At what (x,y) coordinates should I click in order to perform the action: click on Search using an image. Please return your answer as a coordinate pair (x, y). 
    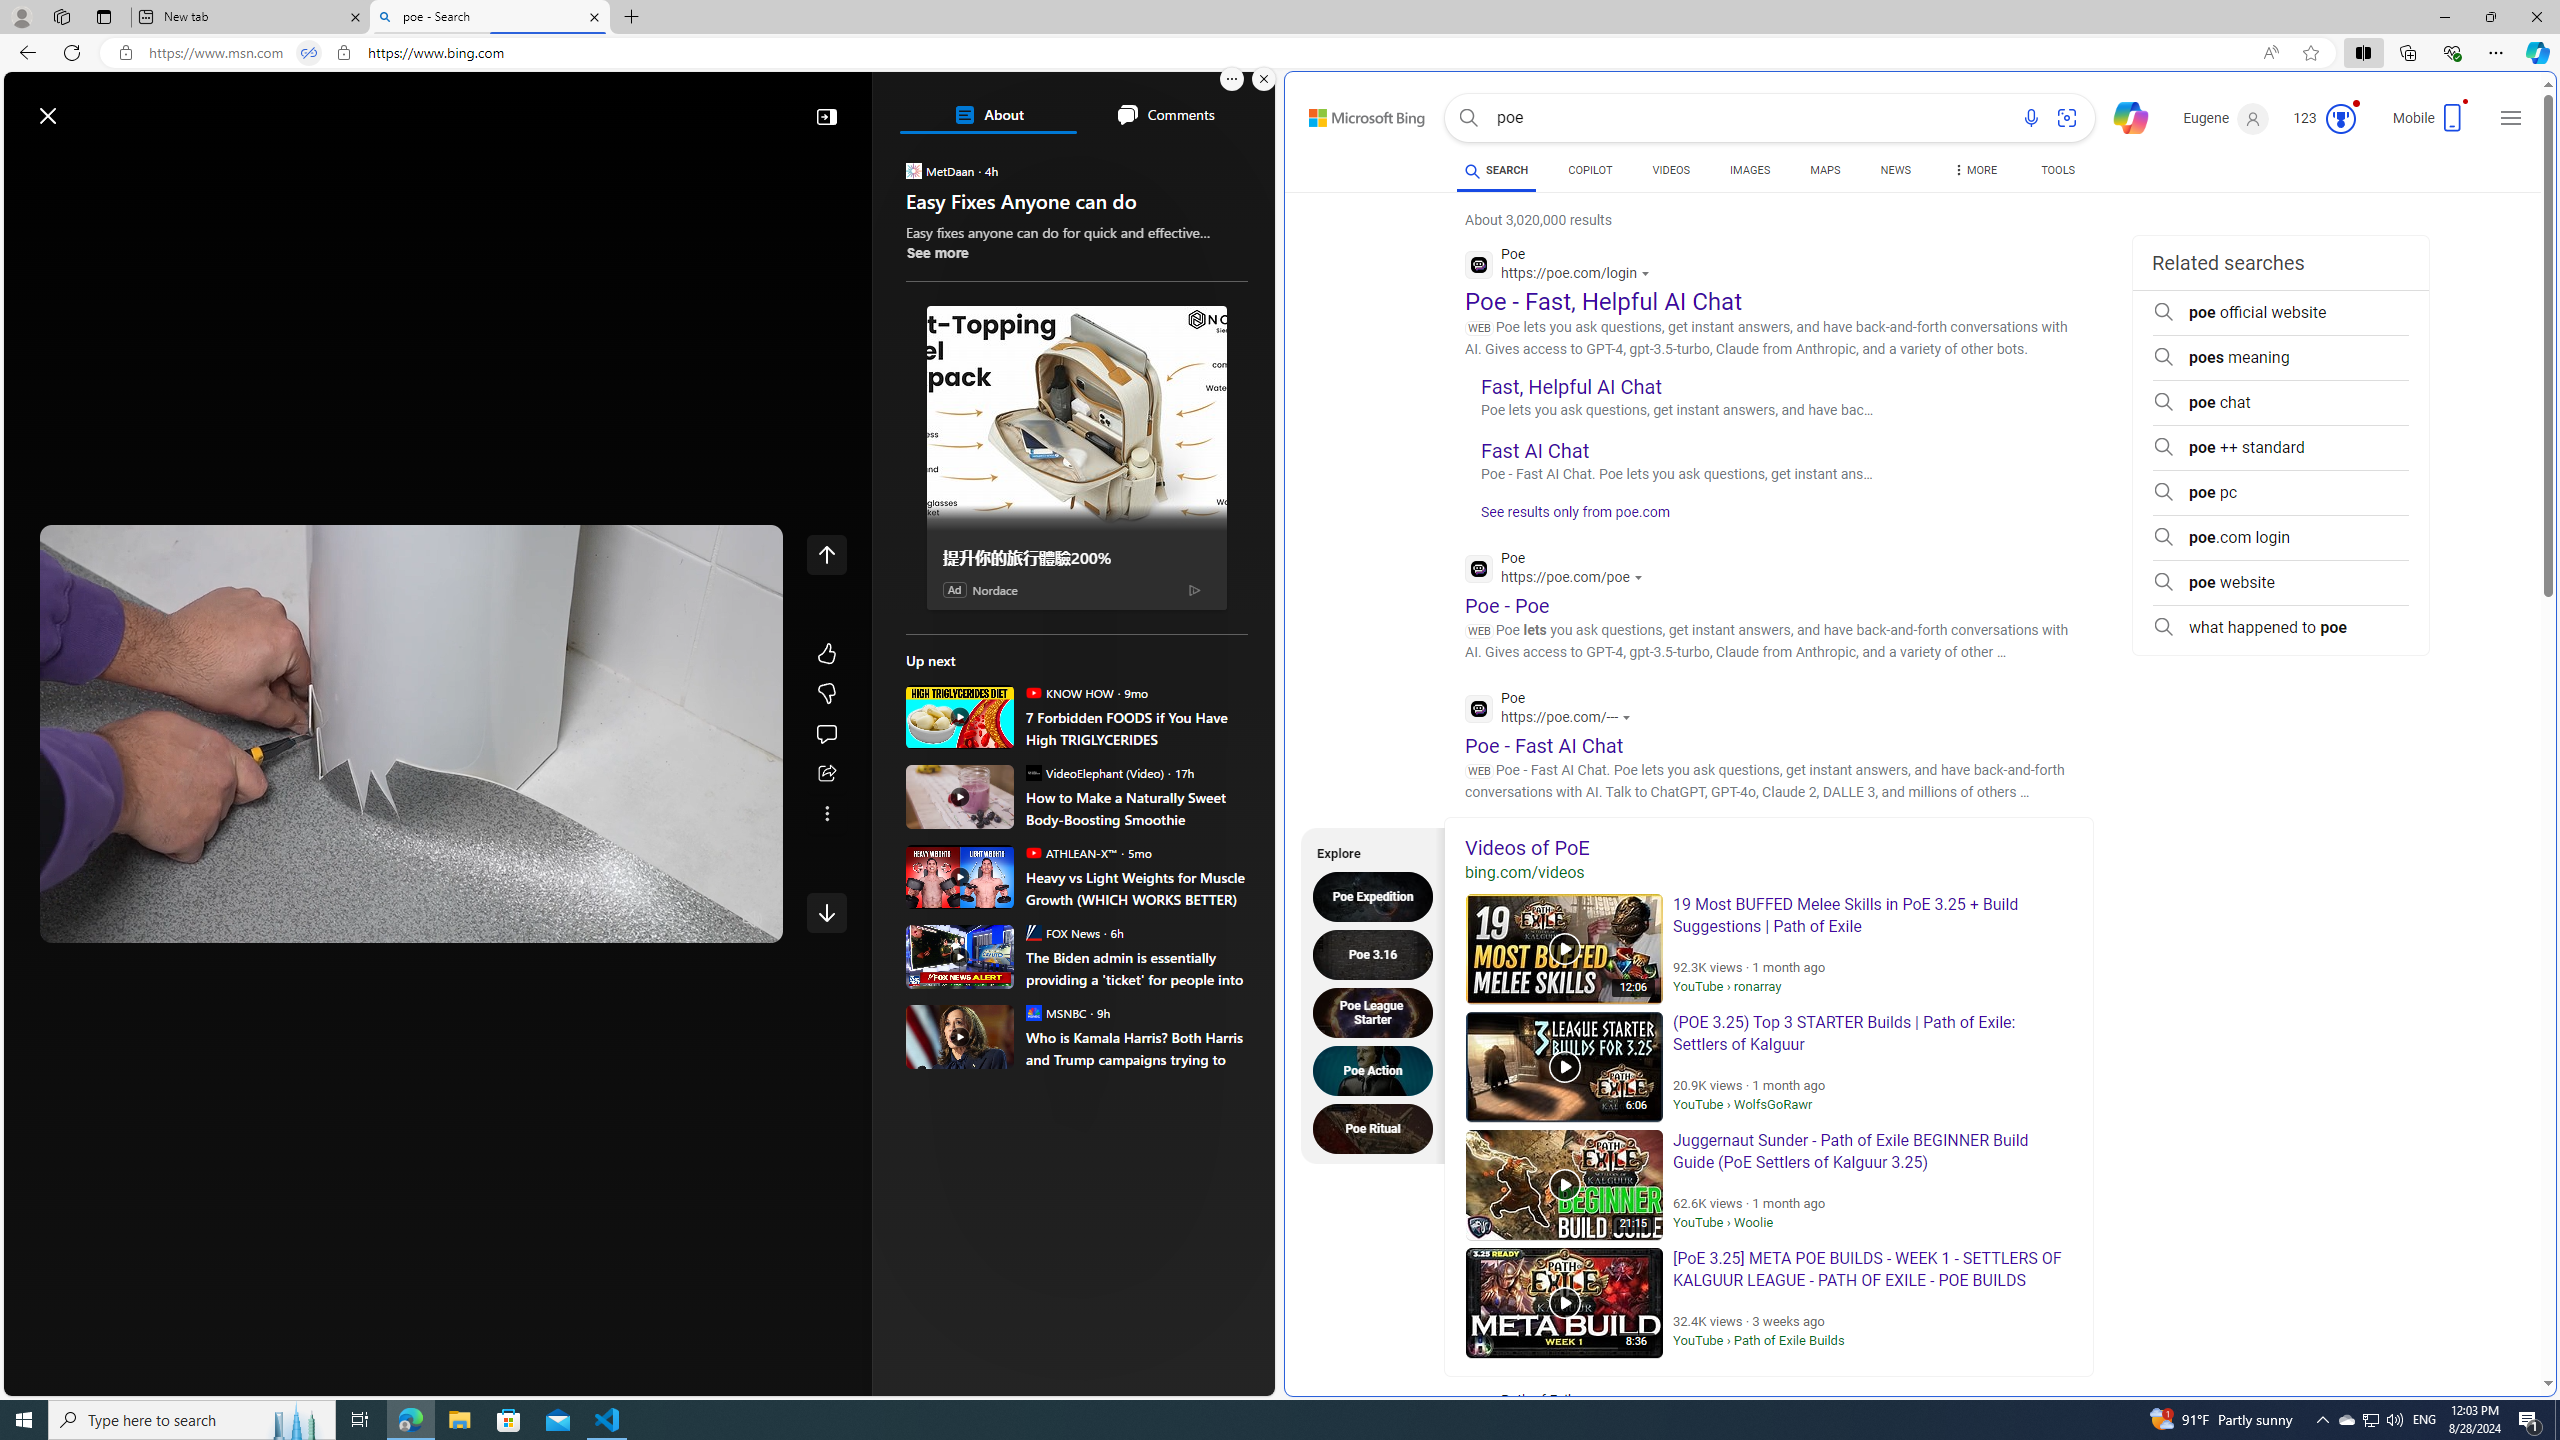
    Looking at the image, I should click on (2066, 118).